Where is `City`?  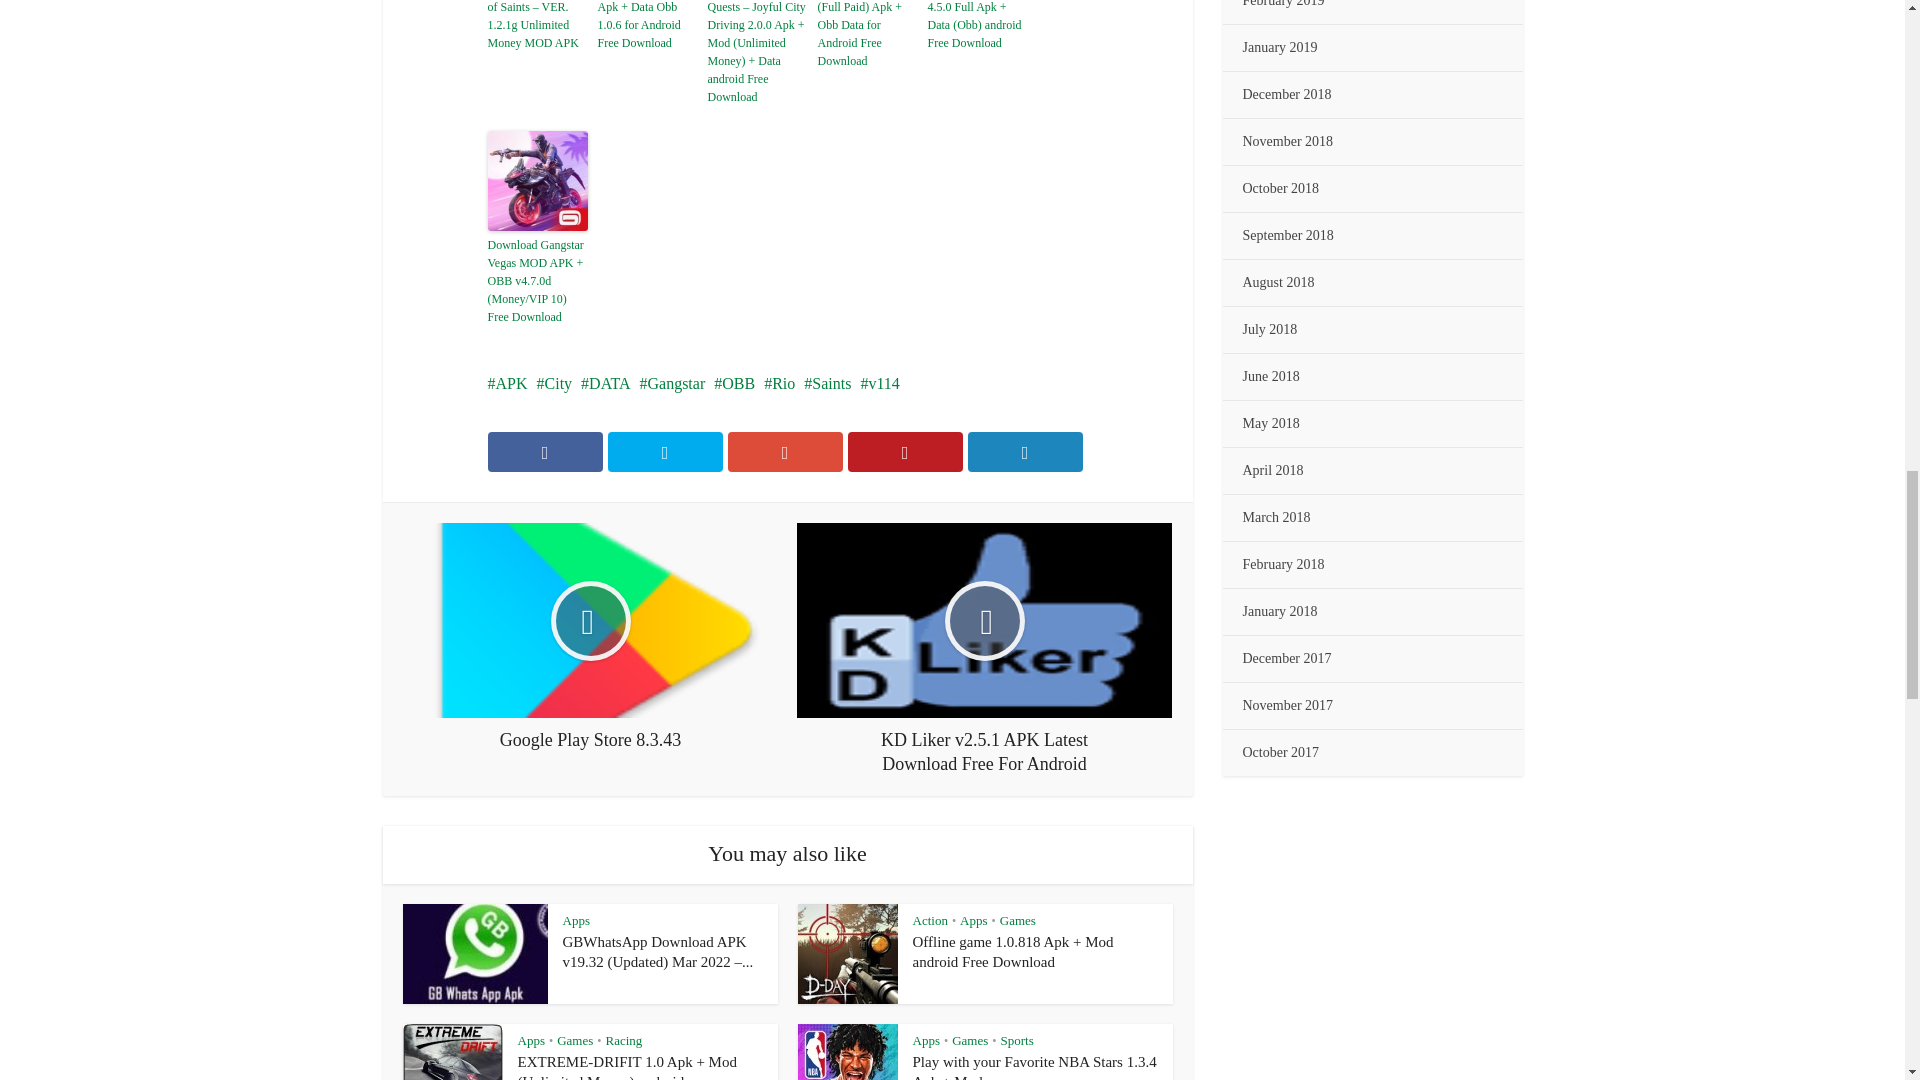 City is located at coordinates (554, 383).